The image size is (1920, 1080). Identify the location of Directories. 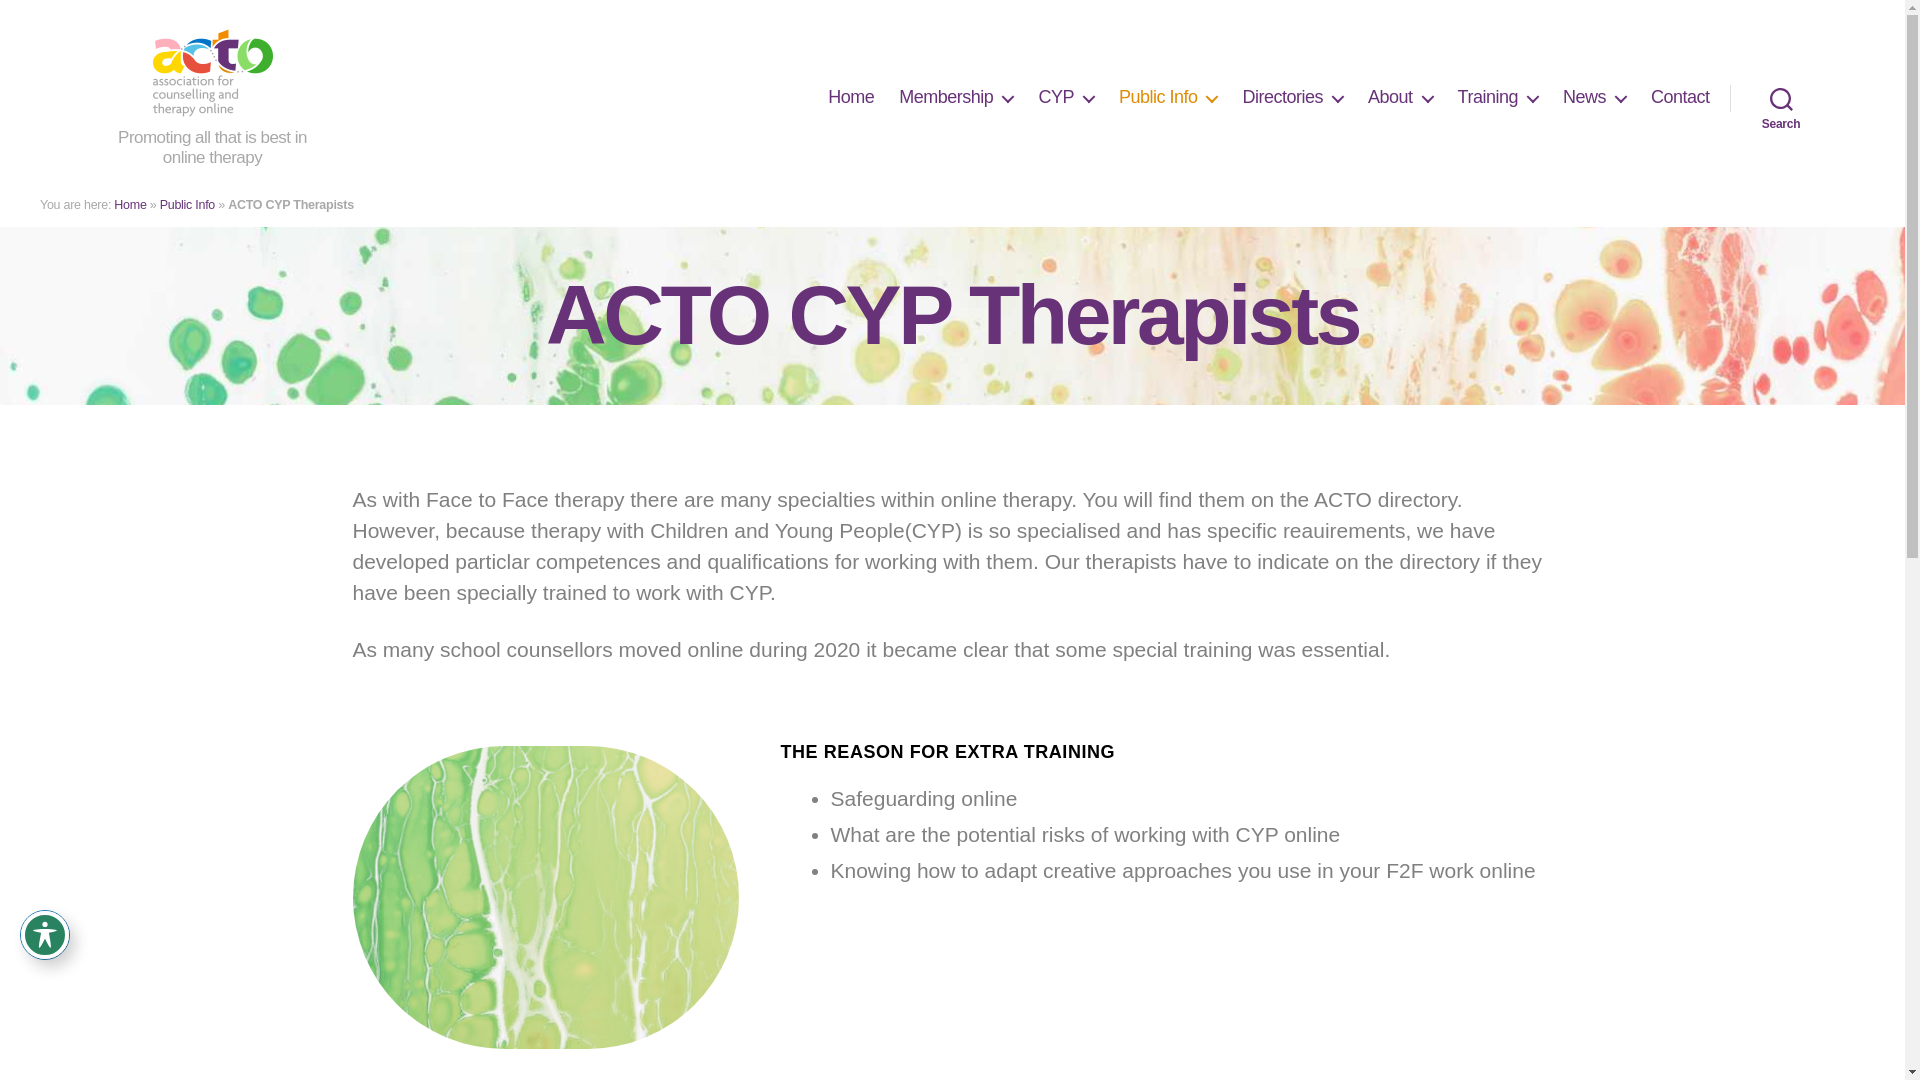
(1292, 98).